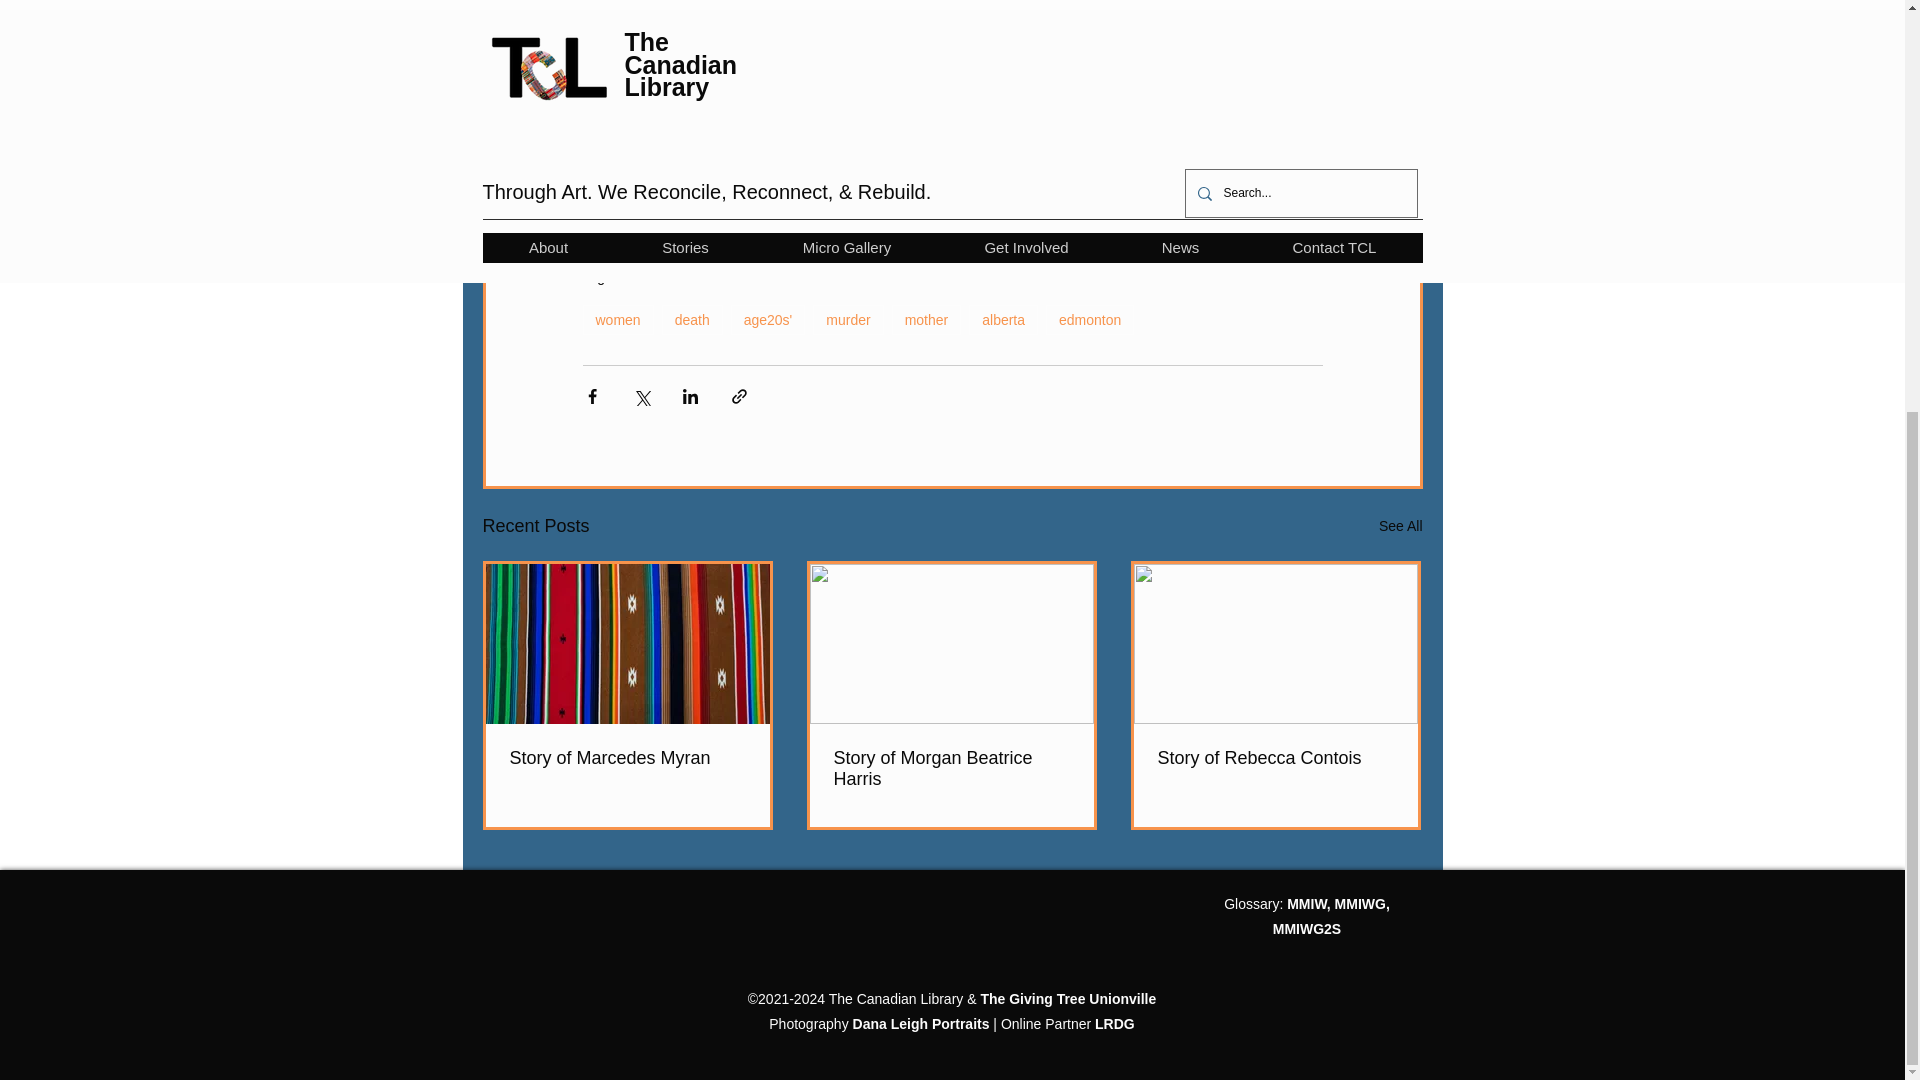 The height and width of the screenshot is (1080, 1920). Describe the element at coordinates (1400, 526) in the screenshot. I see `See All` at that location.